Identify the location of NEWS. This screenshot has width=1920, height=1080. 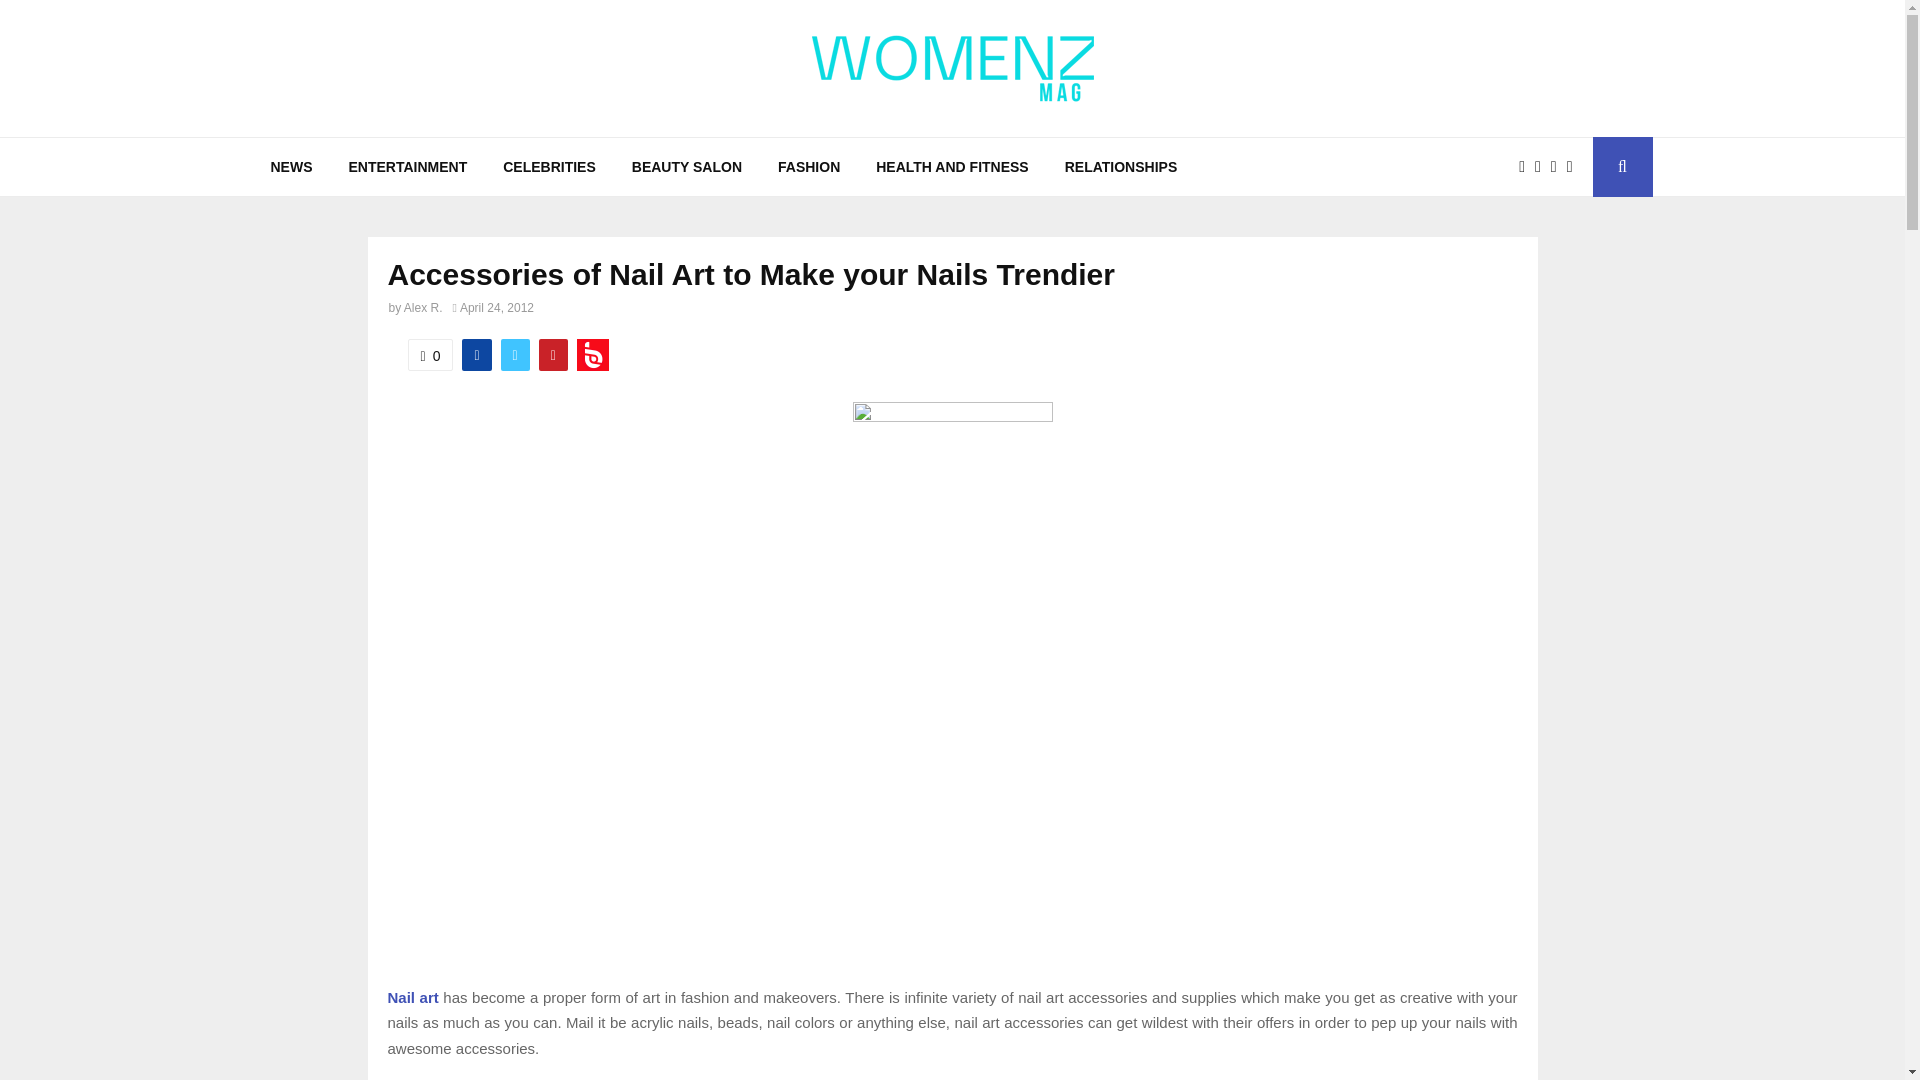
(290, 166).